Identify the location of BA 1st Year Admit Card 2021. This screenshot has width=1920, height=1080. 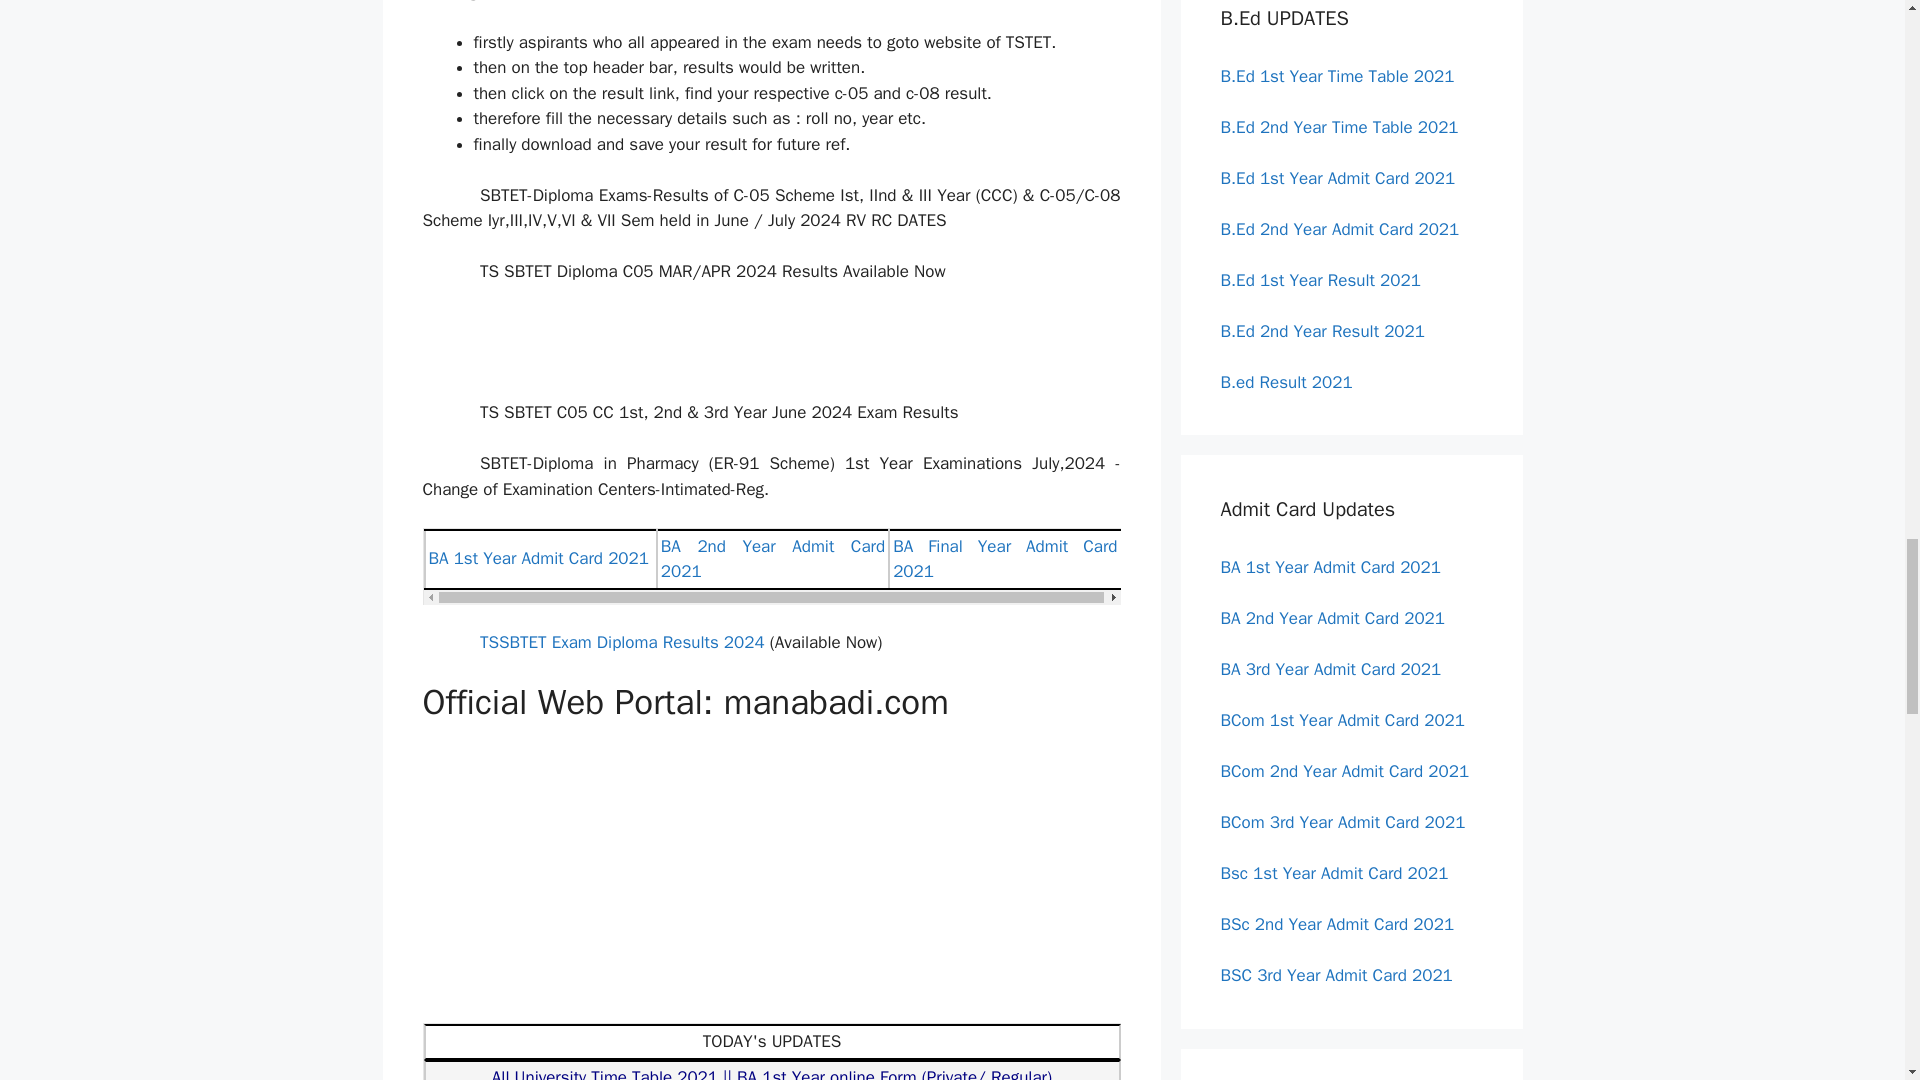
(538, 558).